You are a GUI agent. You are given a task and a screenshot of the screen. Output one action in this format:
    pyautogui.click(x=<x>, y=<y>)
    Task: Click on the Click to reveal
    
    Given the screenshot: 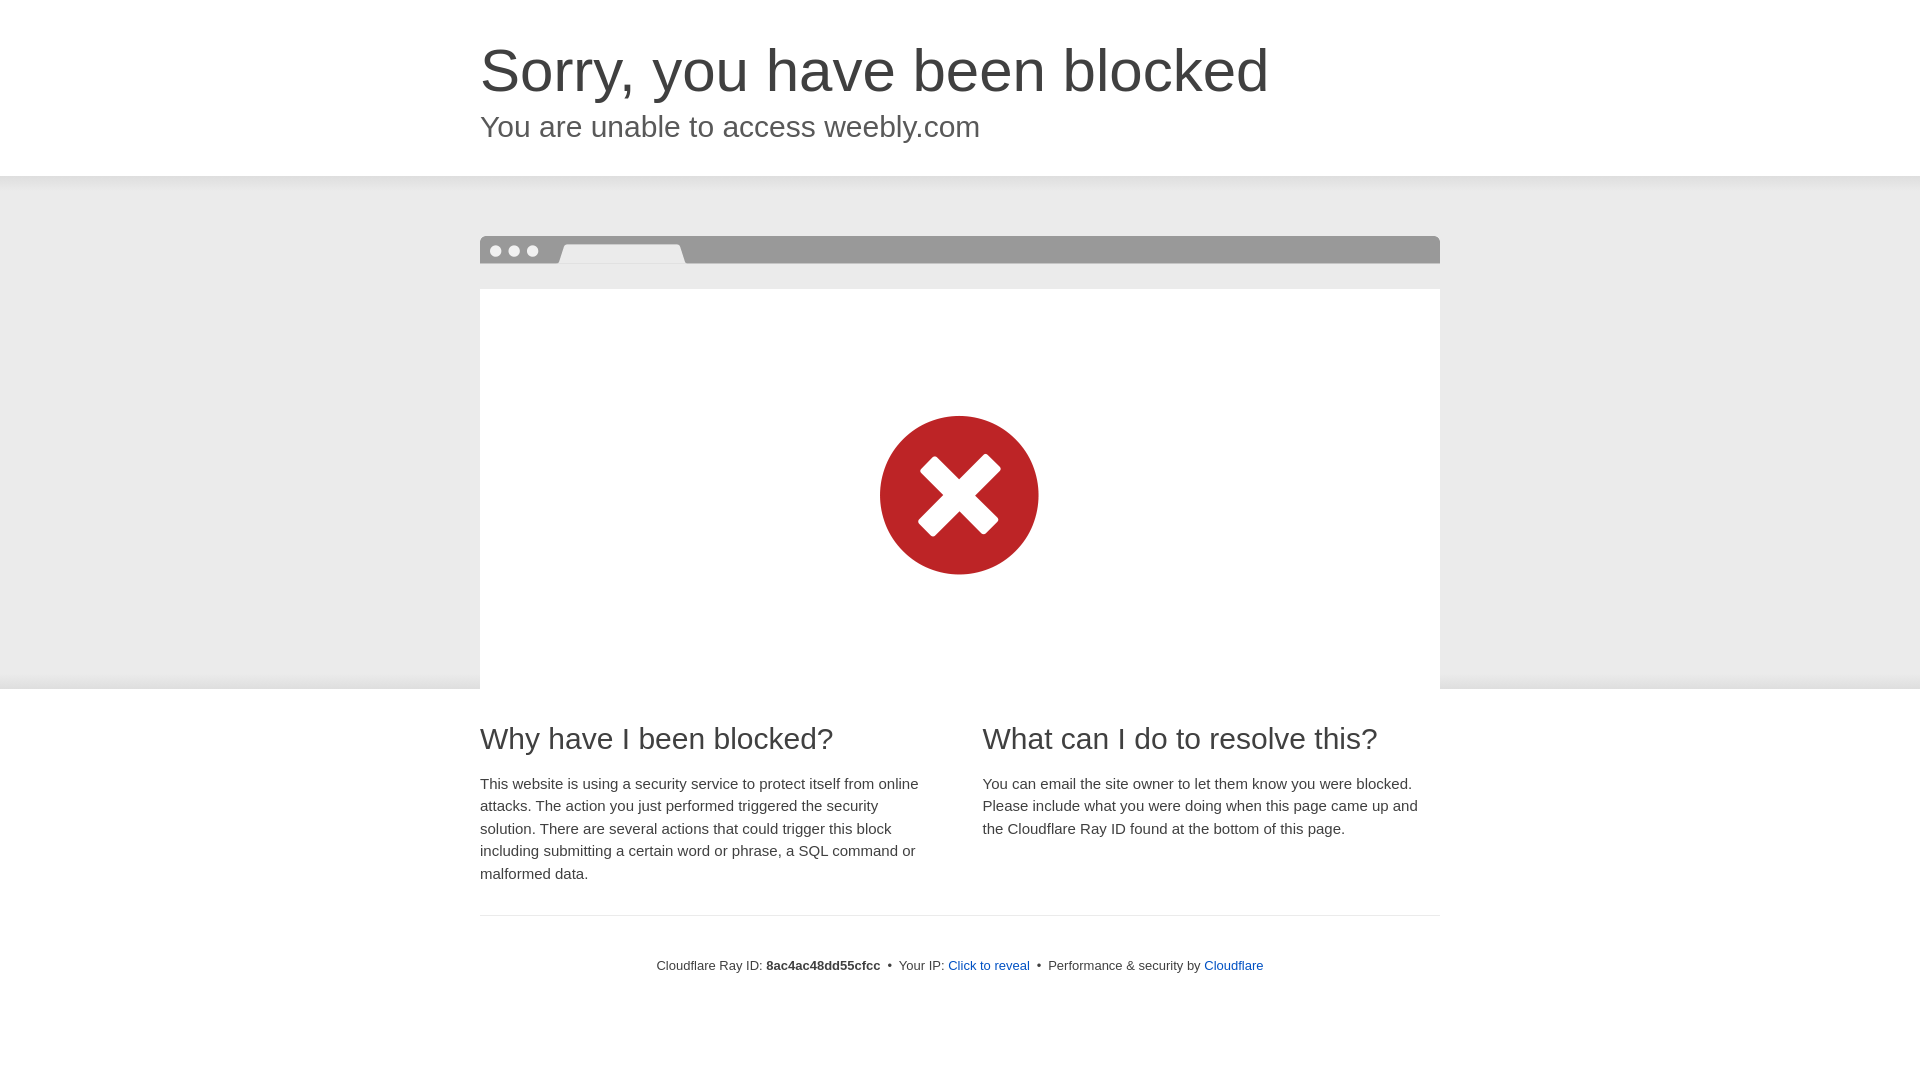 What is the action you would take?
    pyautogui.click(x=988, y=966)
    